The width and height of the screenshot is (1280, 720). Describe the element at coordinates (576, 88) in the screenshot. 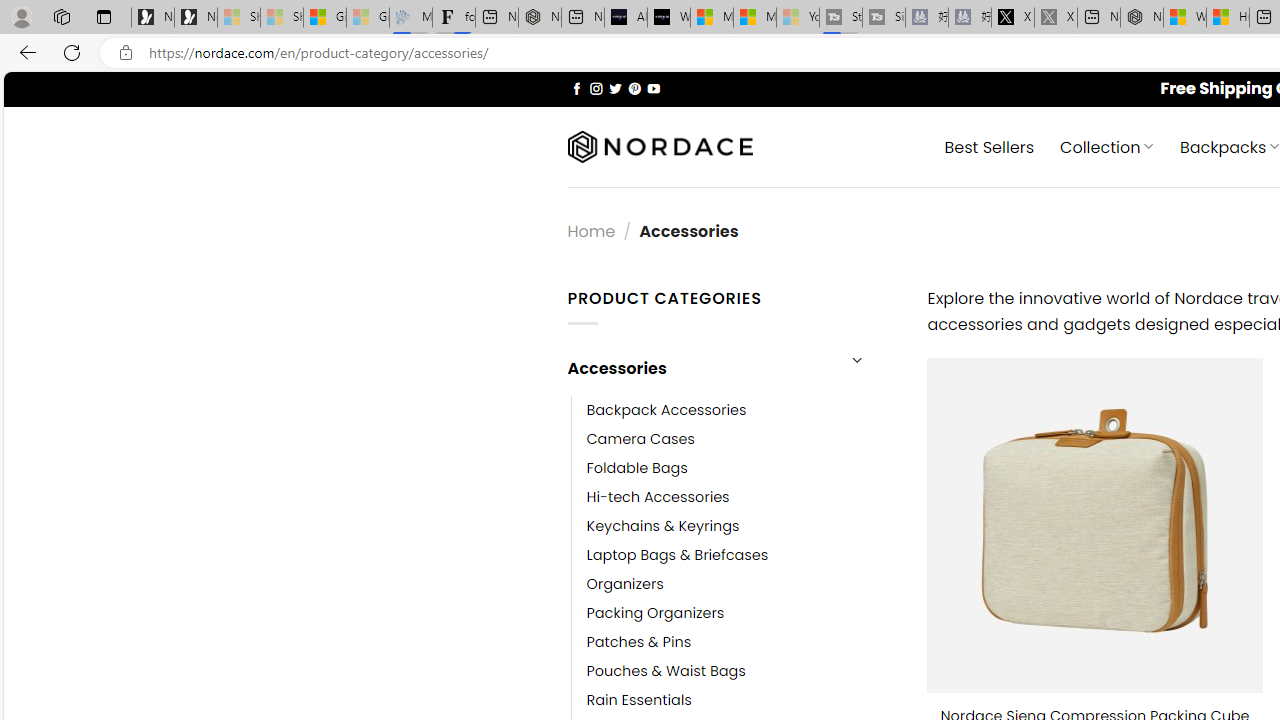

I see `Follow on Facebook` at that location.